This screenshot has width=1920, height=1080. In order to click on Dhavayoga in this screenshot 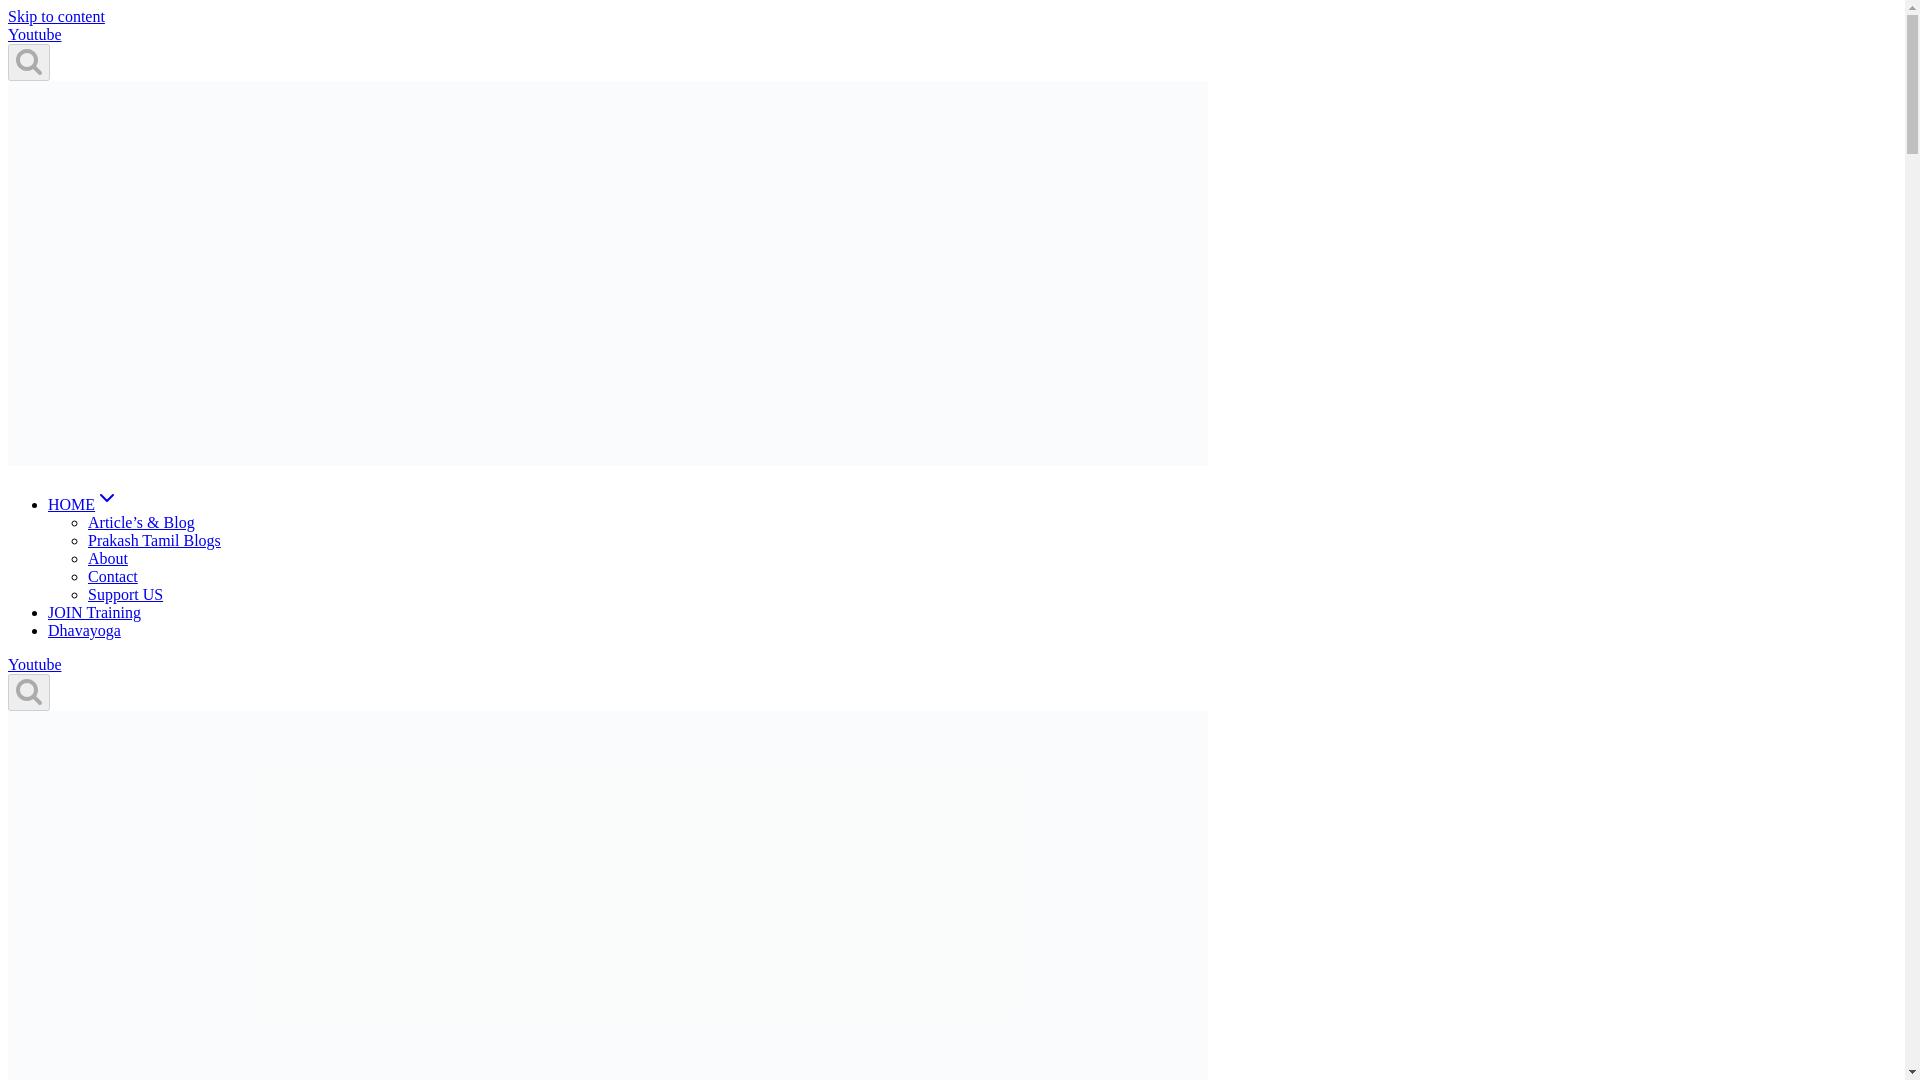, I will do `click(84, 630)`.